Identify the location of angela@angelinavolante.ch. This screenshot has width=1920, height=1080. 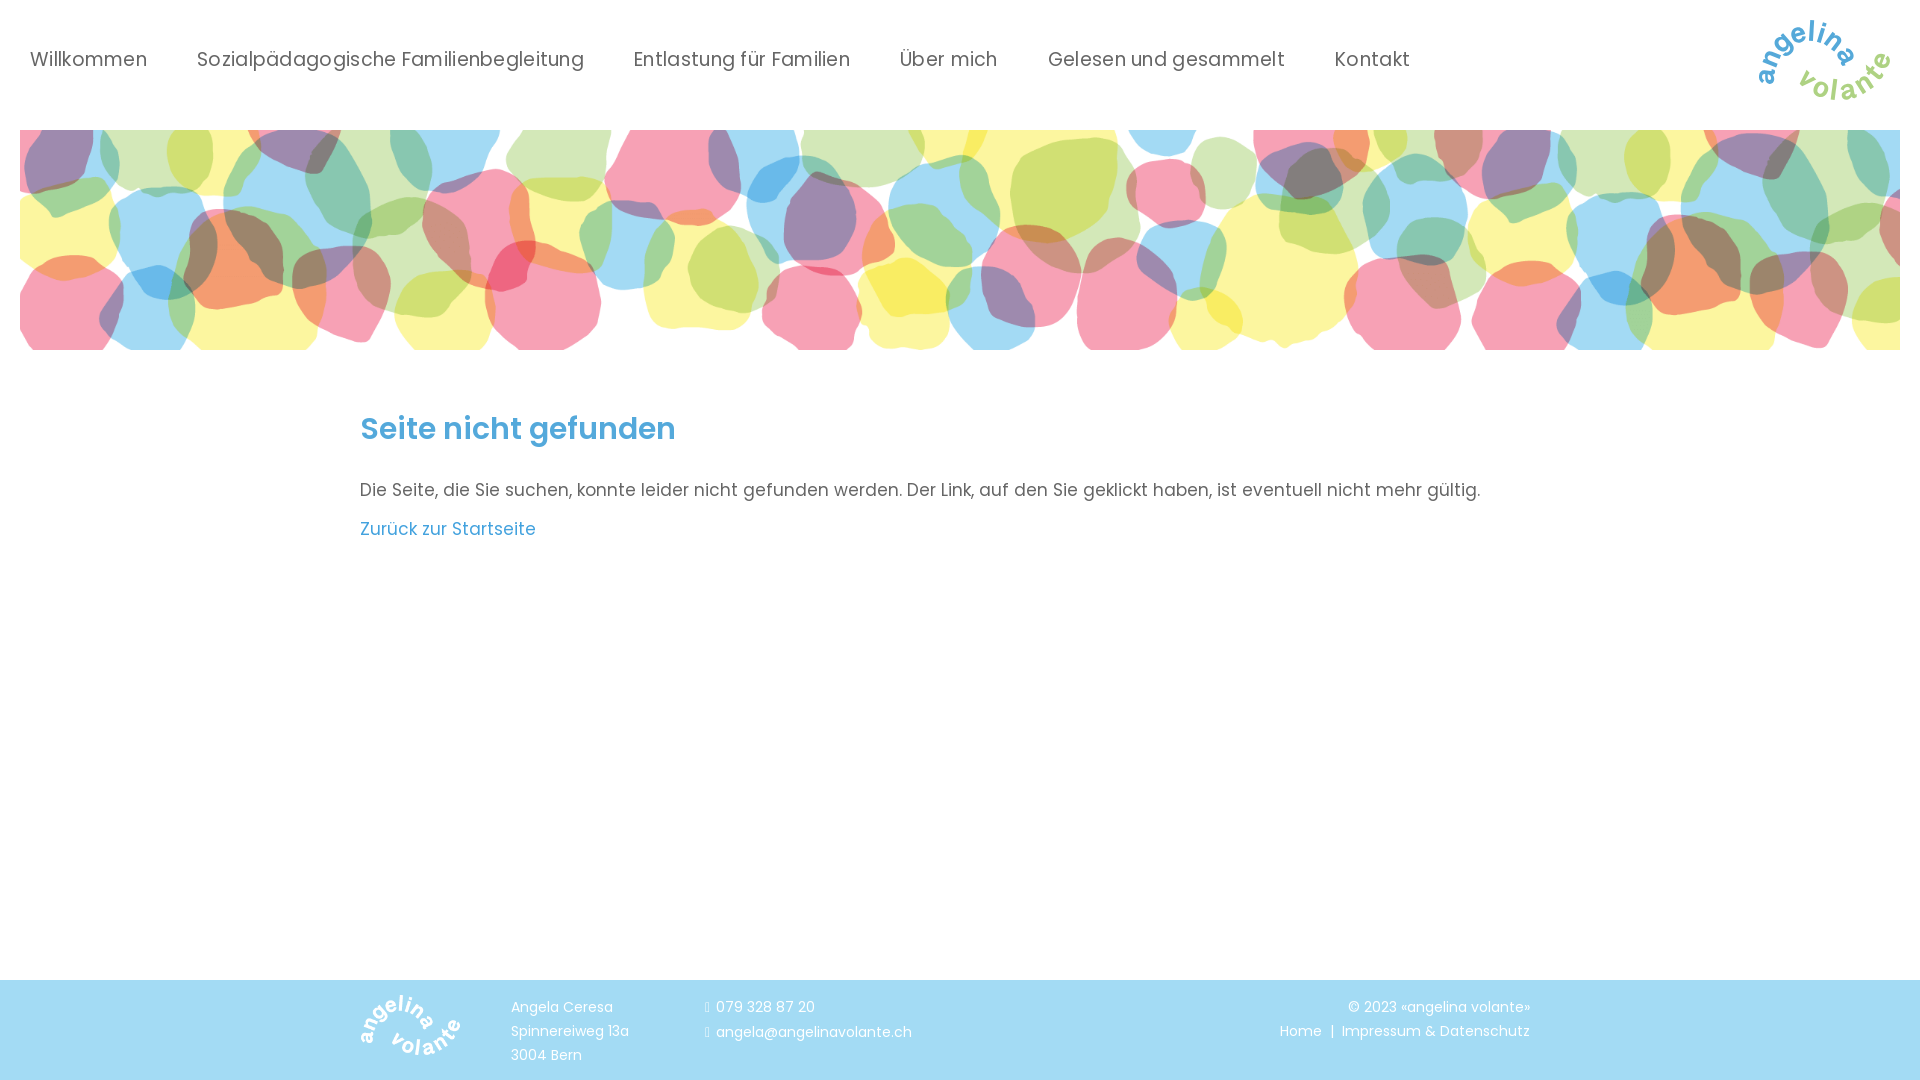
(808, 1032).